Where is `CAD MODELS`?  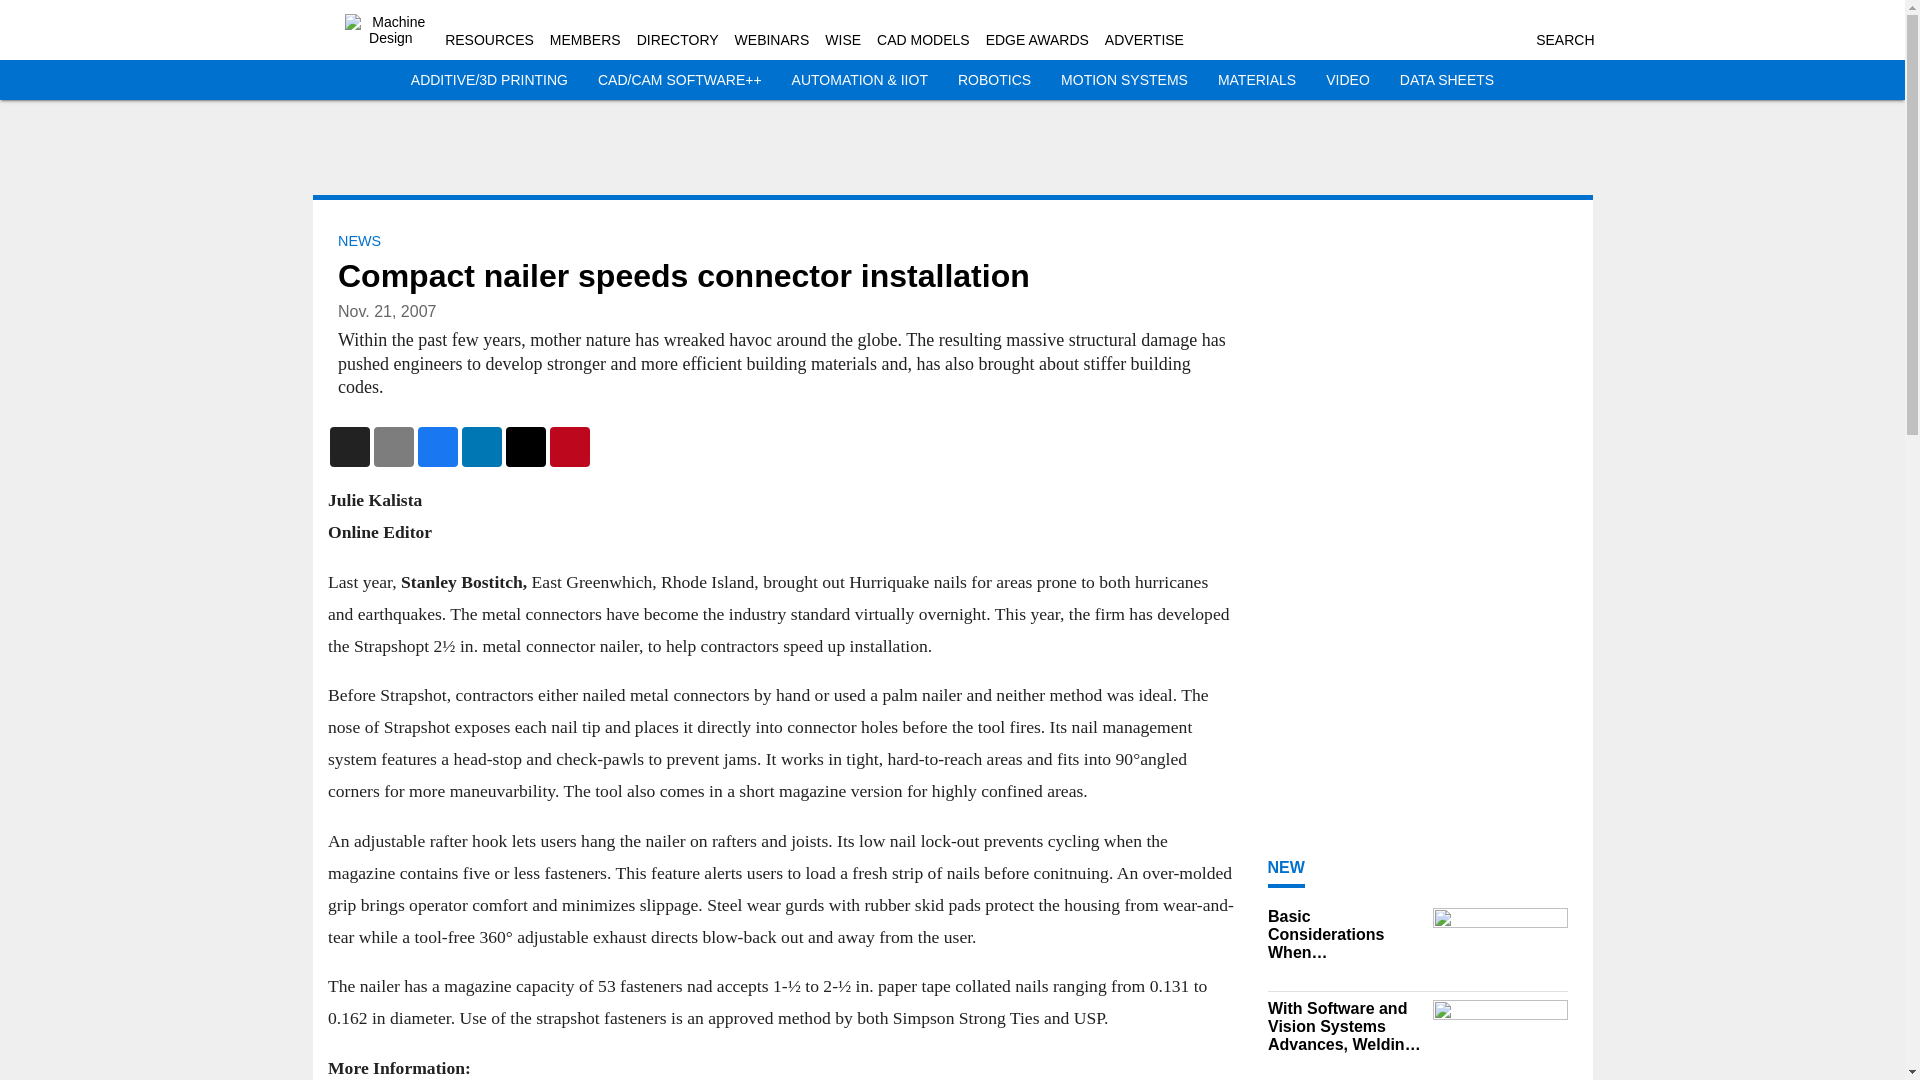
CAD MODELS is located at coordinates (923, 40).